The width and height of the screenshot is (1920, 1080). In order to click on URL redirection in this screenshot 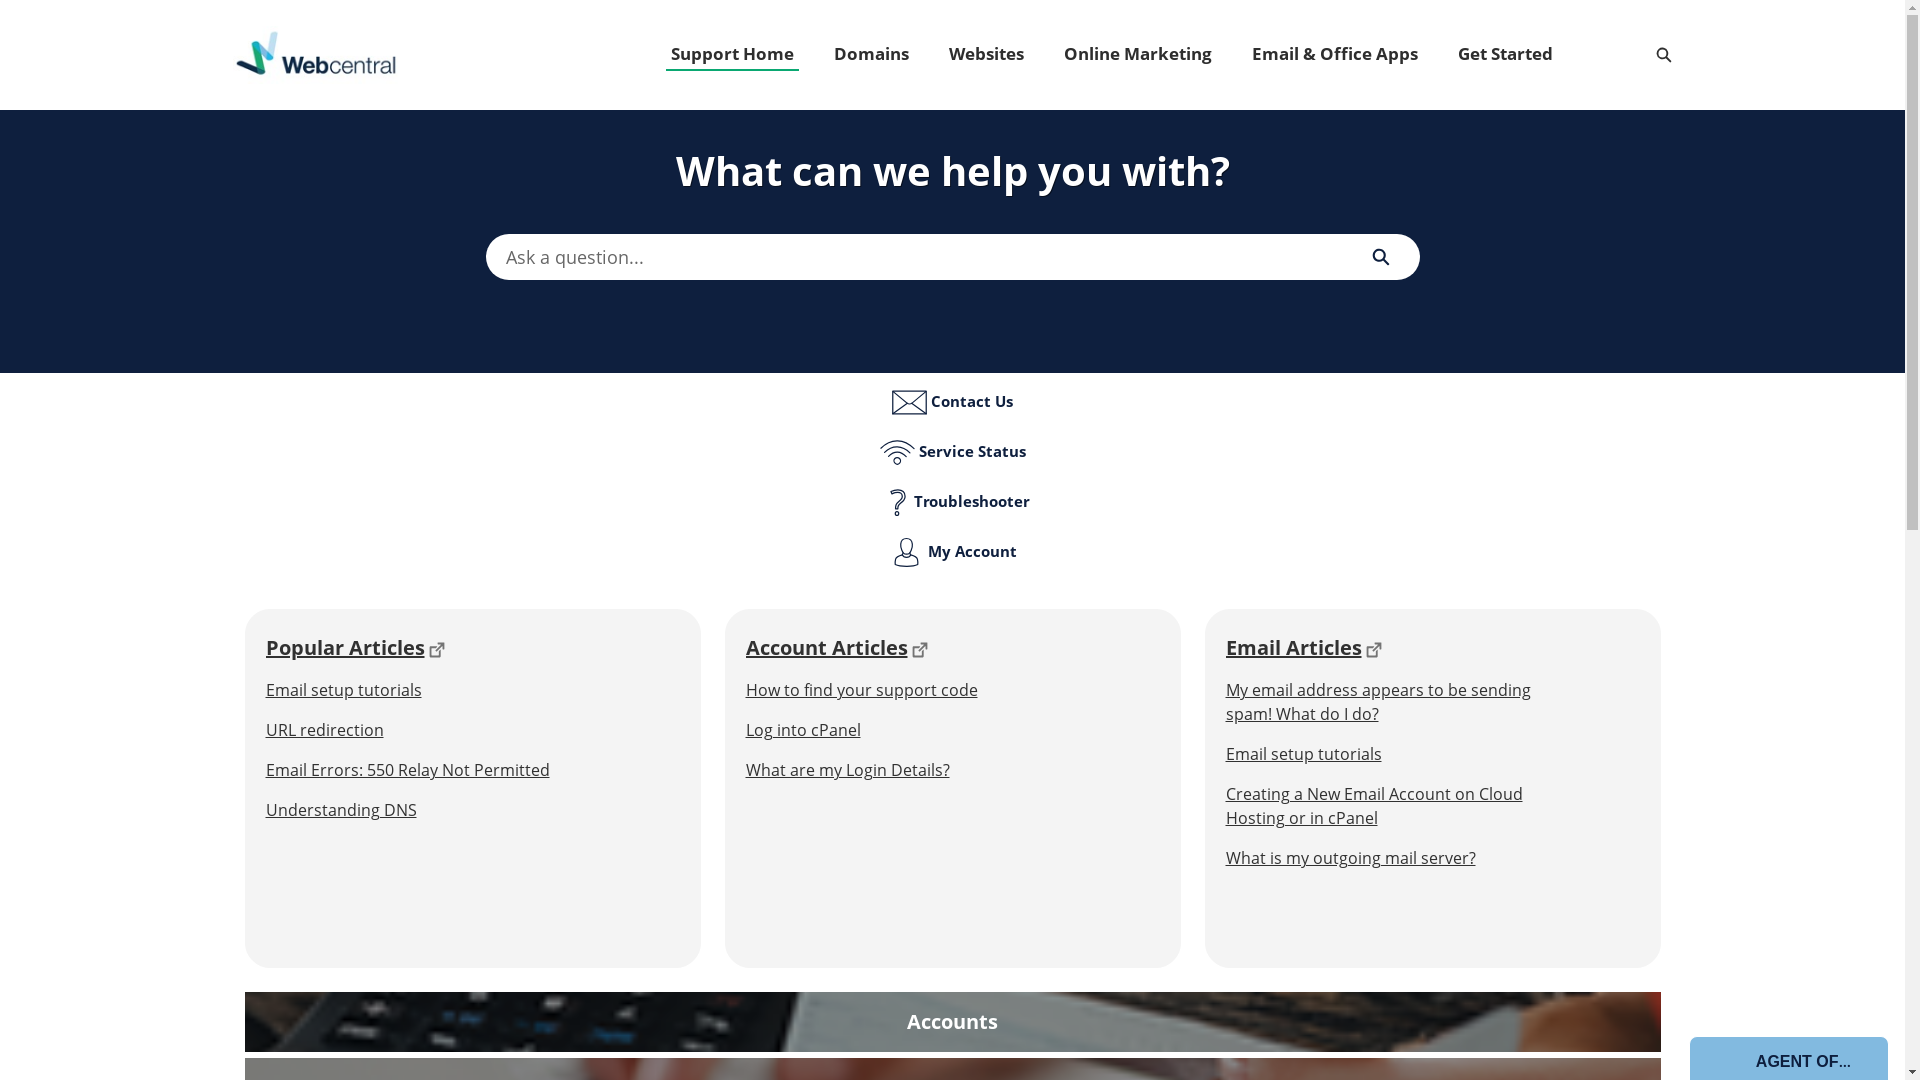, I will do `click(432, 730)`.